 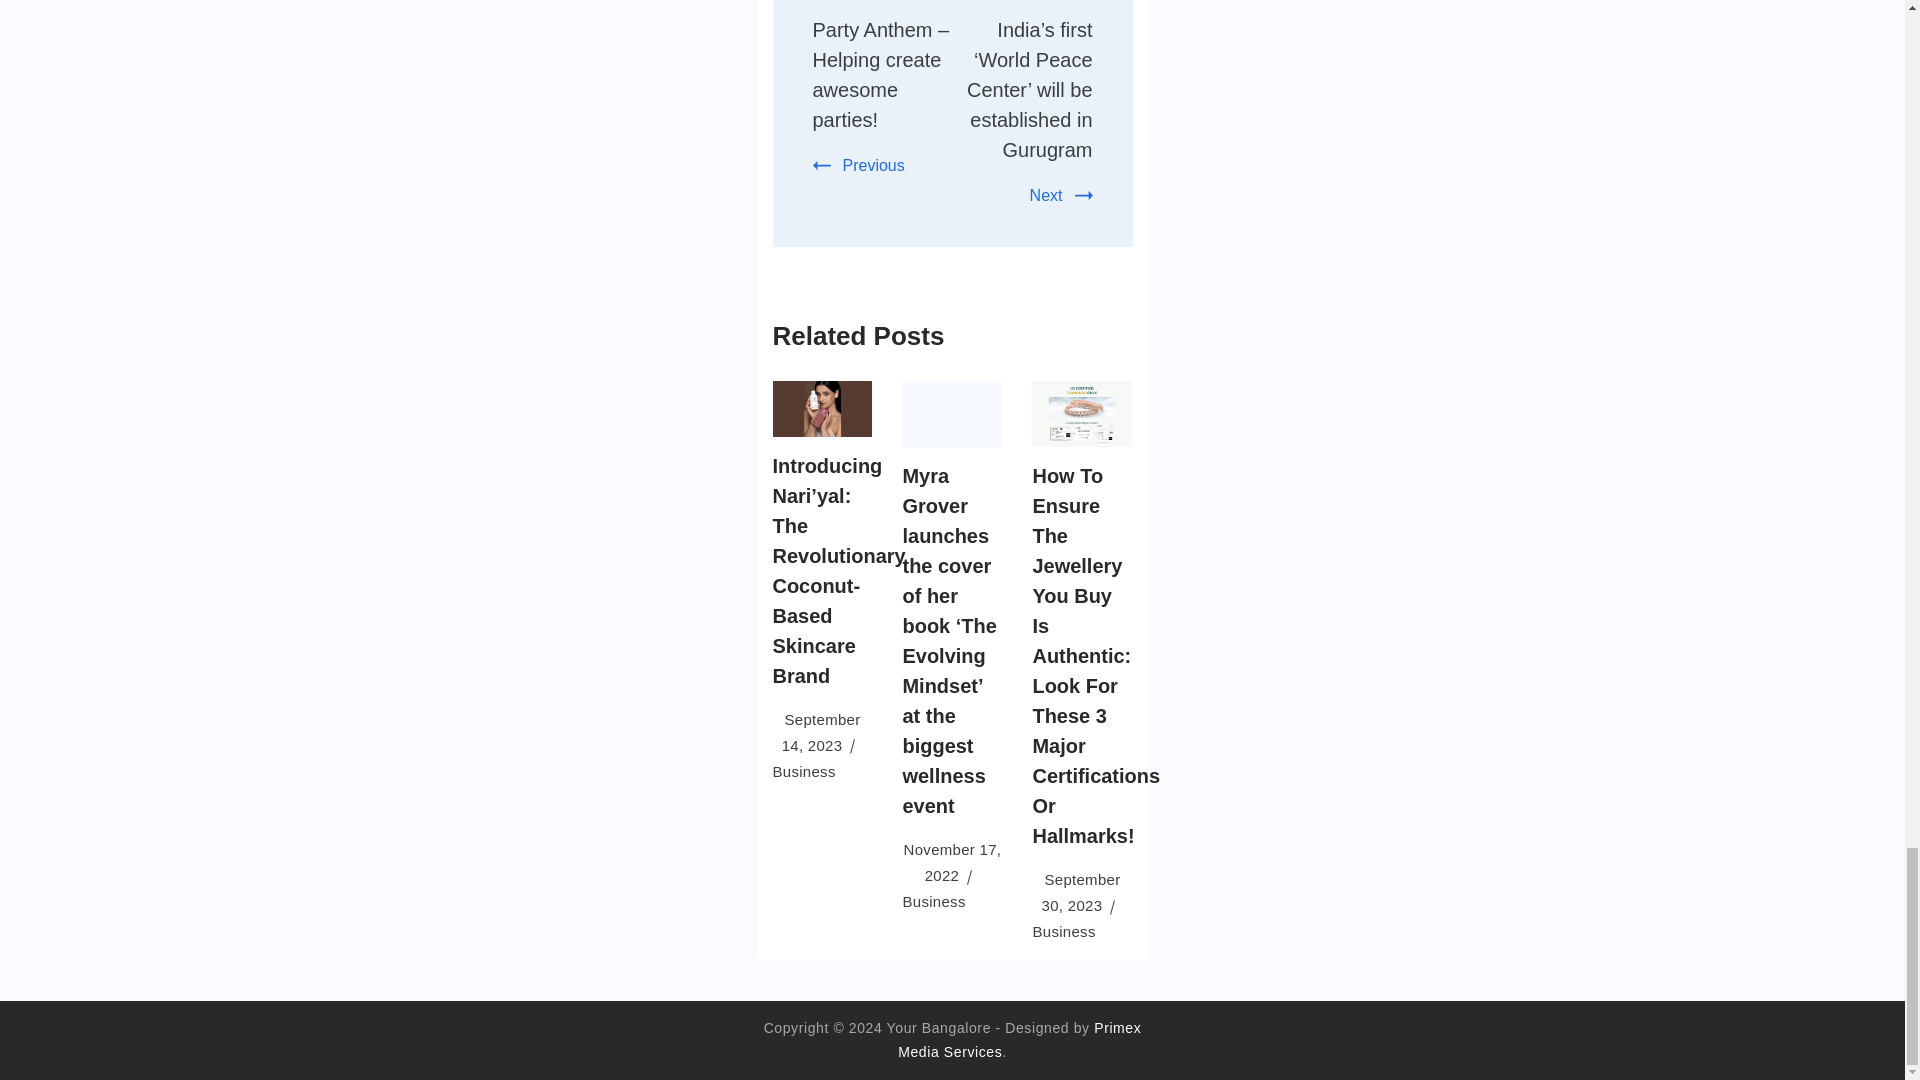 I want to click on Next, so click(x=1060, y=195).